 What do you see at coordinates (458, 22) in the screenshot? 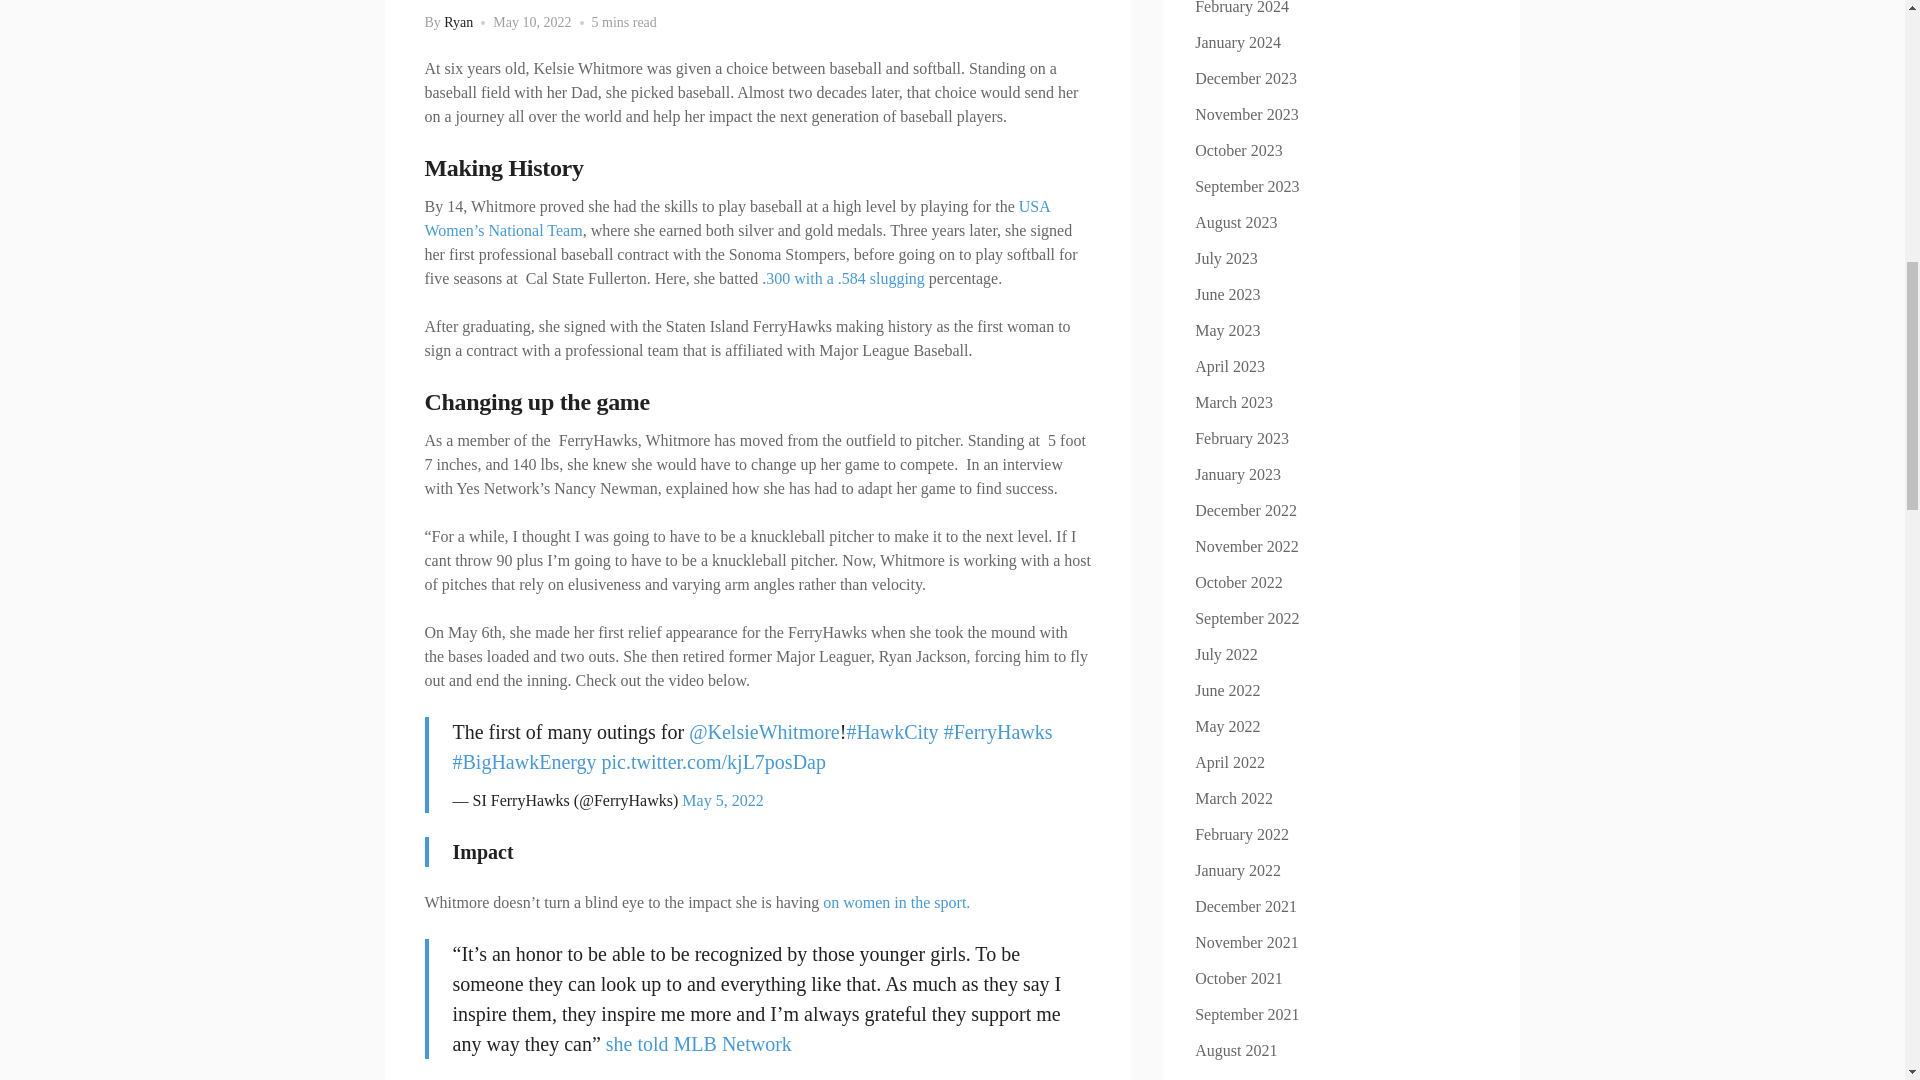
I see `Ryan` at bounding box center [458, 22].